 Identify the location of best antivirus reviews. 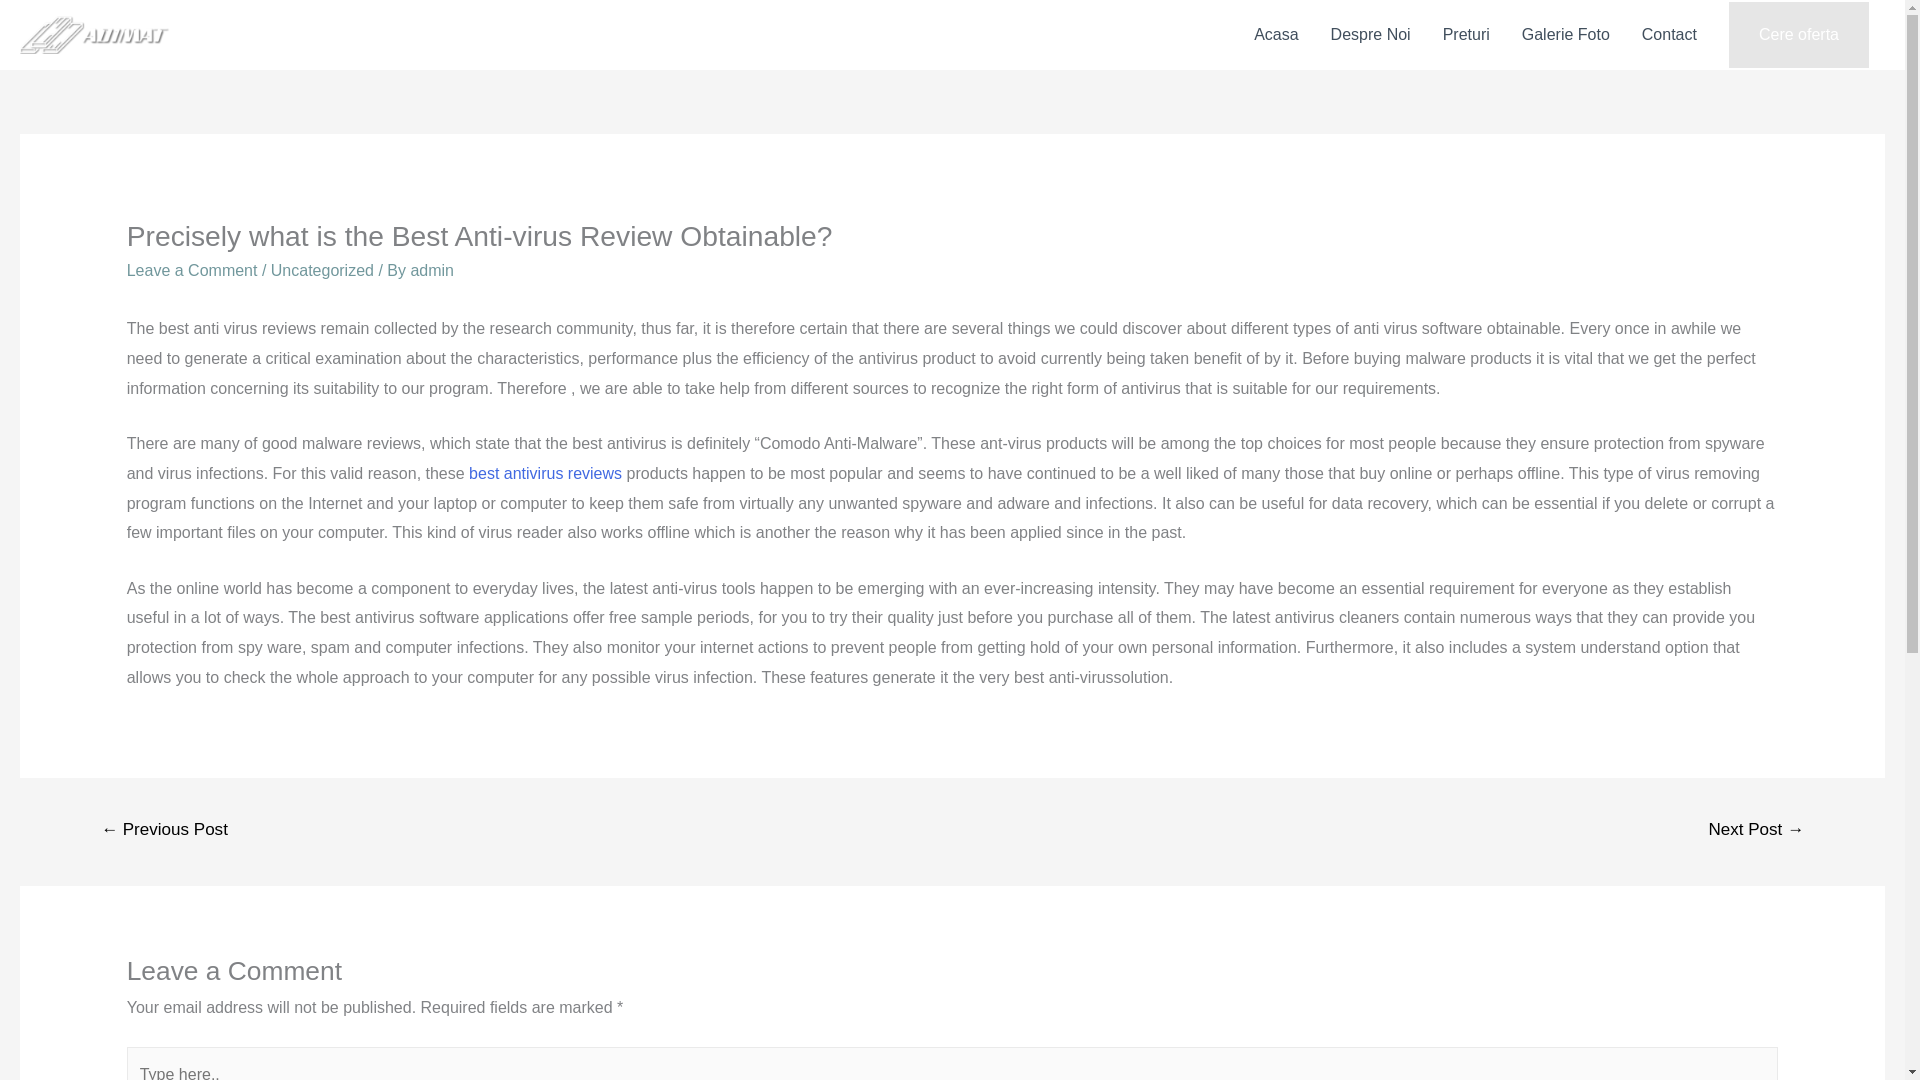
(545, 473).